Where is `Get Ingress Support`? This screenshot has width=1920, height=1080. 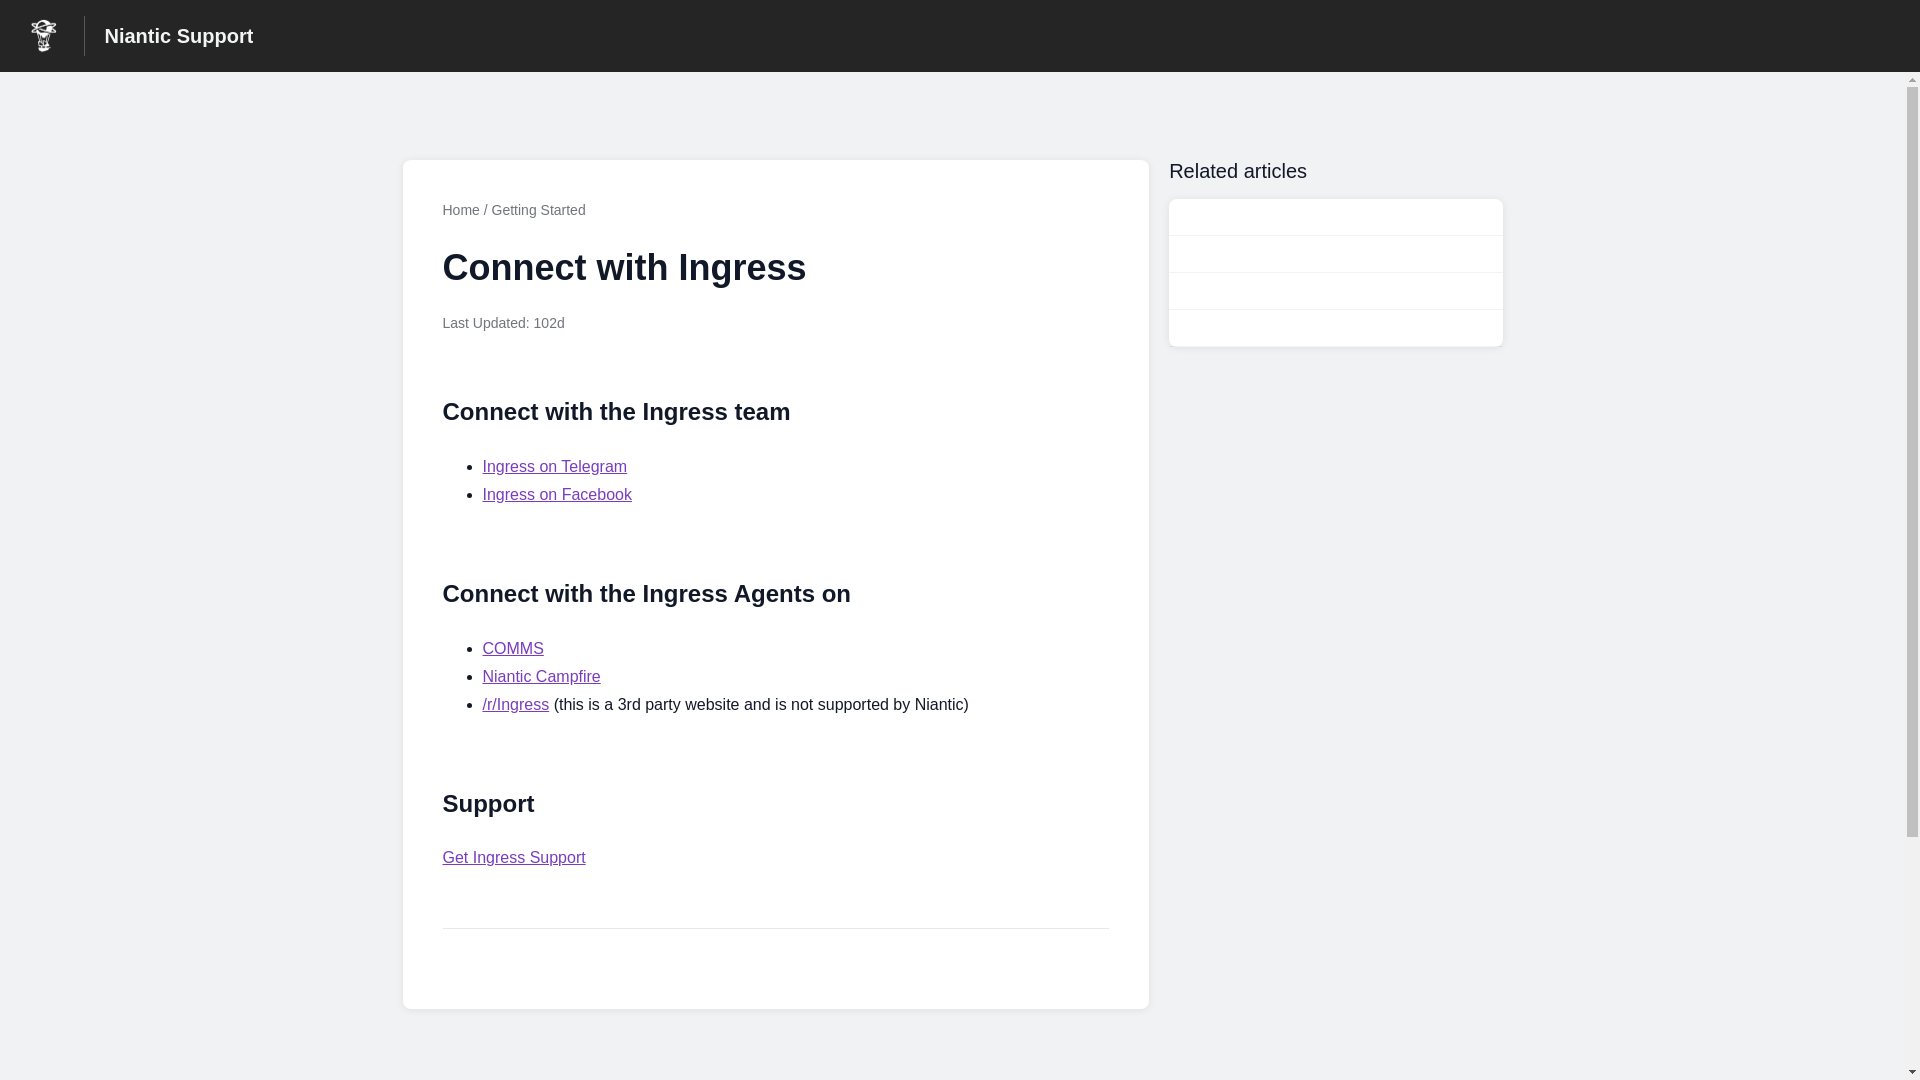 Get Ingress Support is located at coordinates (513, 857).